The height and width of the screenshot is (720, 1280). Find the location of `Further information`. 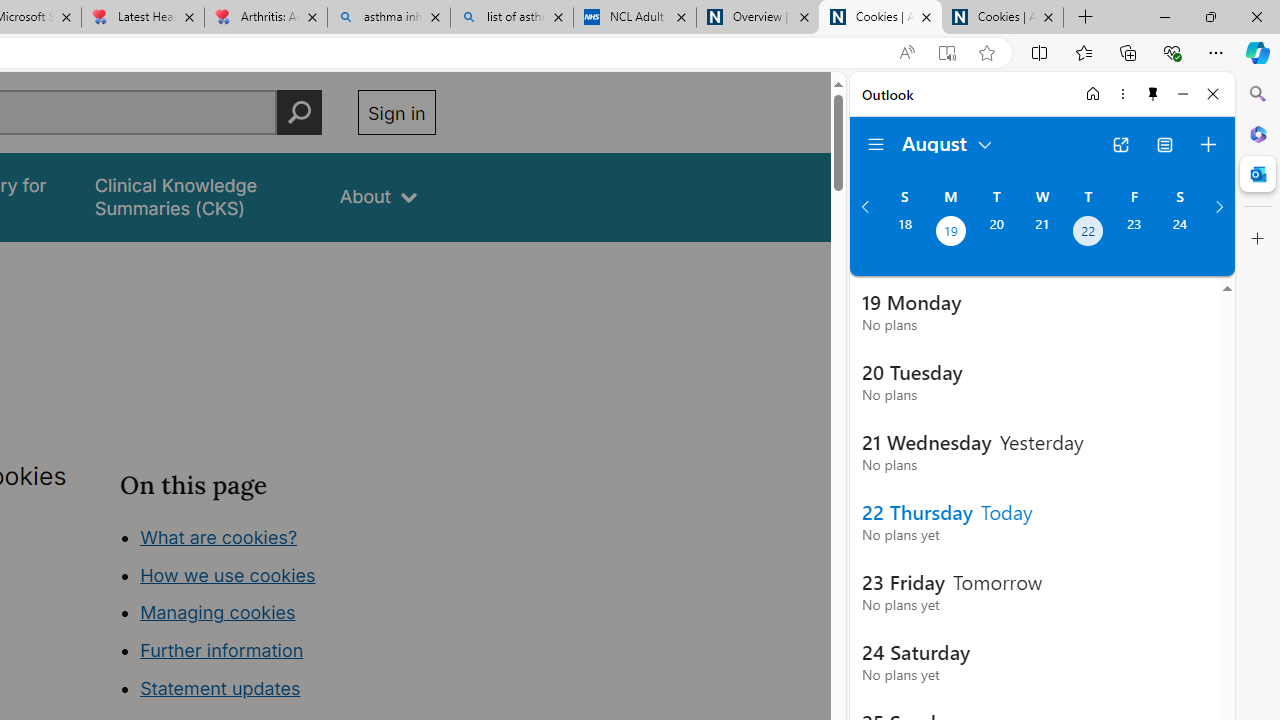

Further information is located at coordinates (222, 650).